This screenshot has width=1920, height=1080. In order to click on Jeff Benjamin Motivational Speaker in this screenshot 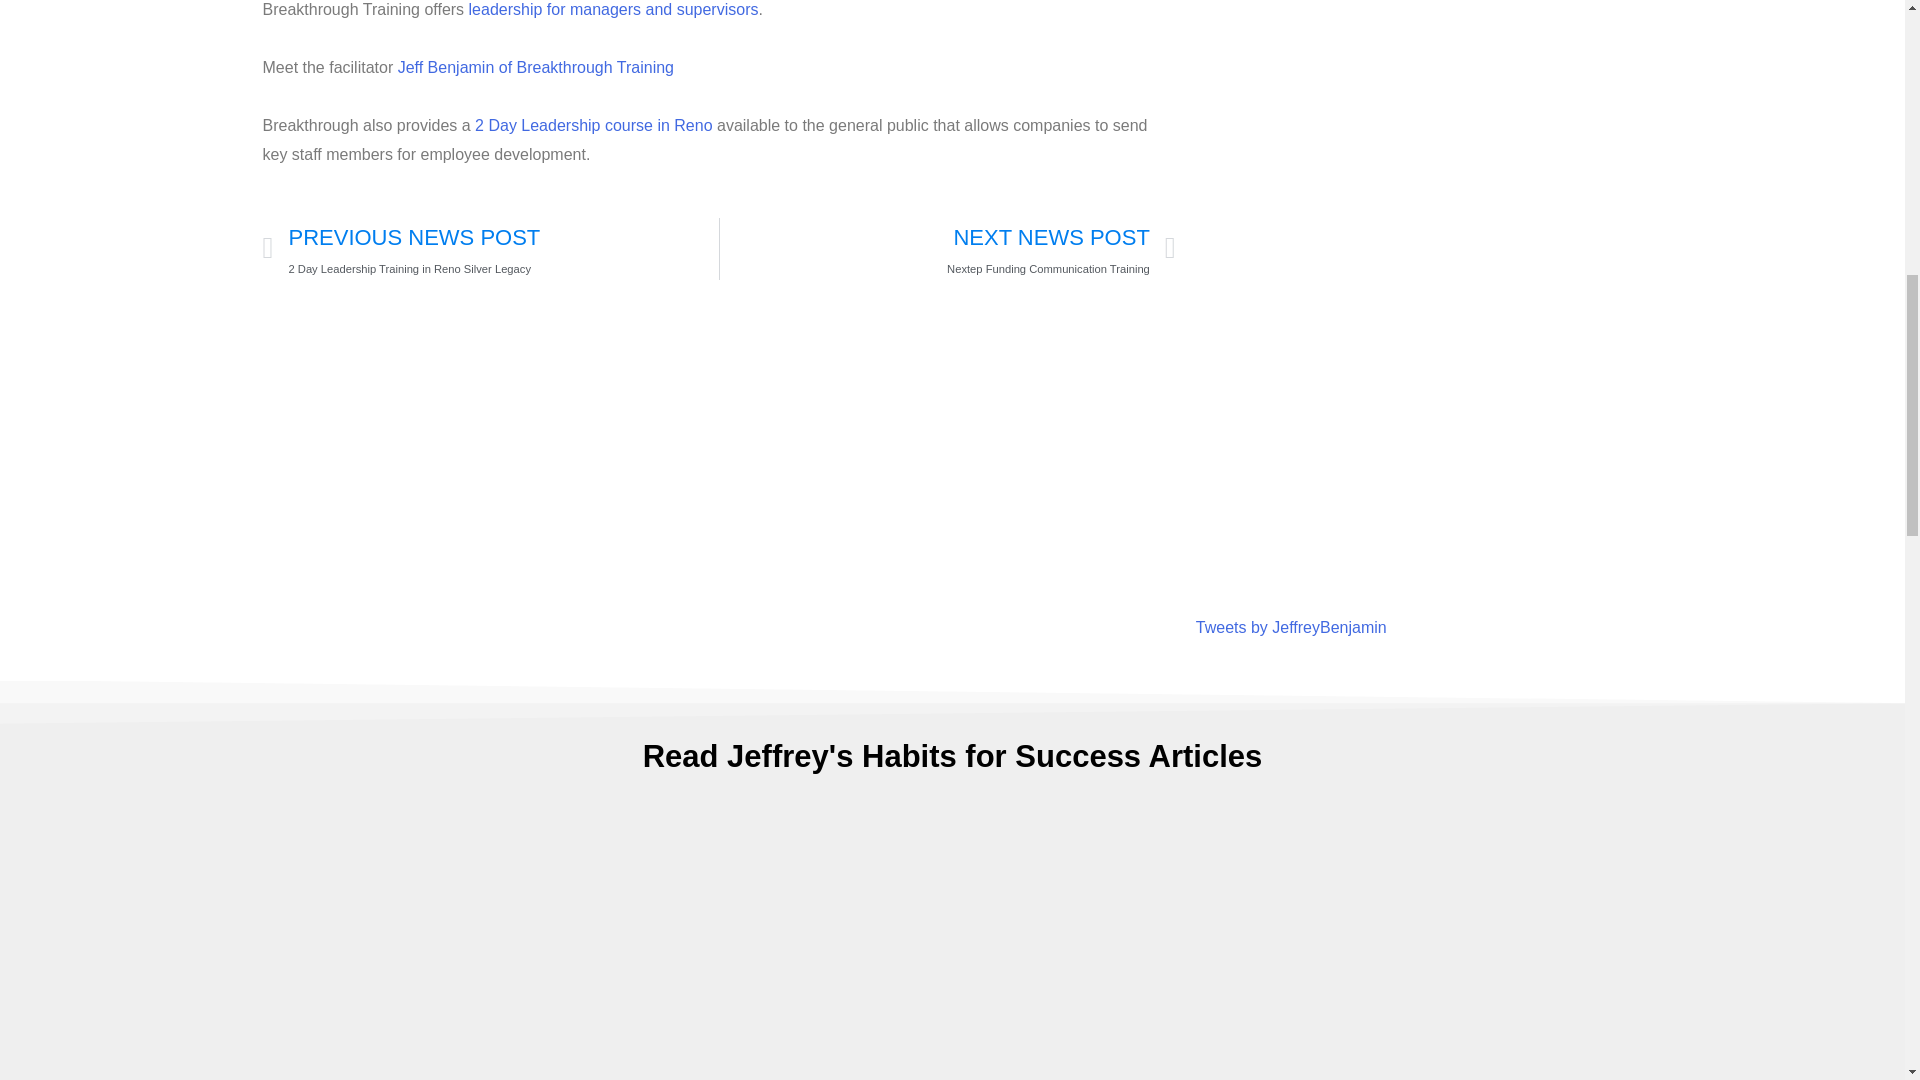, I will do `click(535, 67)`.